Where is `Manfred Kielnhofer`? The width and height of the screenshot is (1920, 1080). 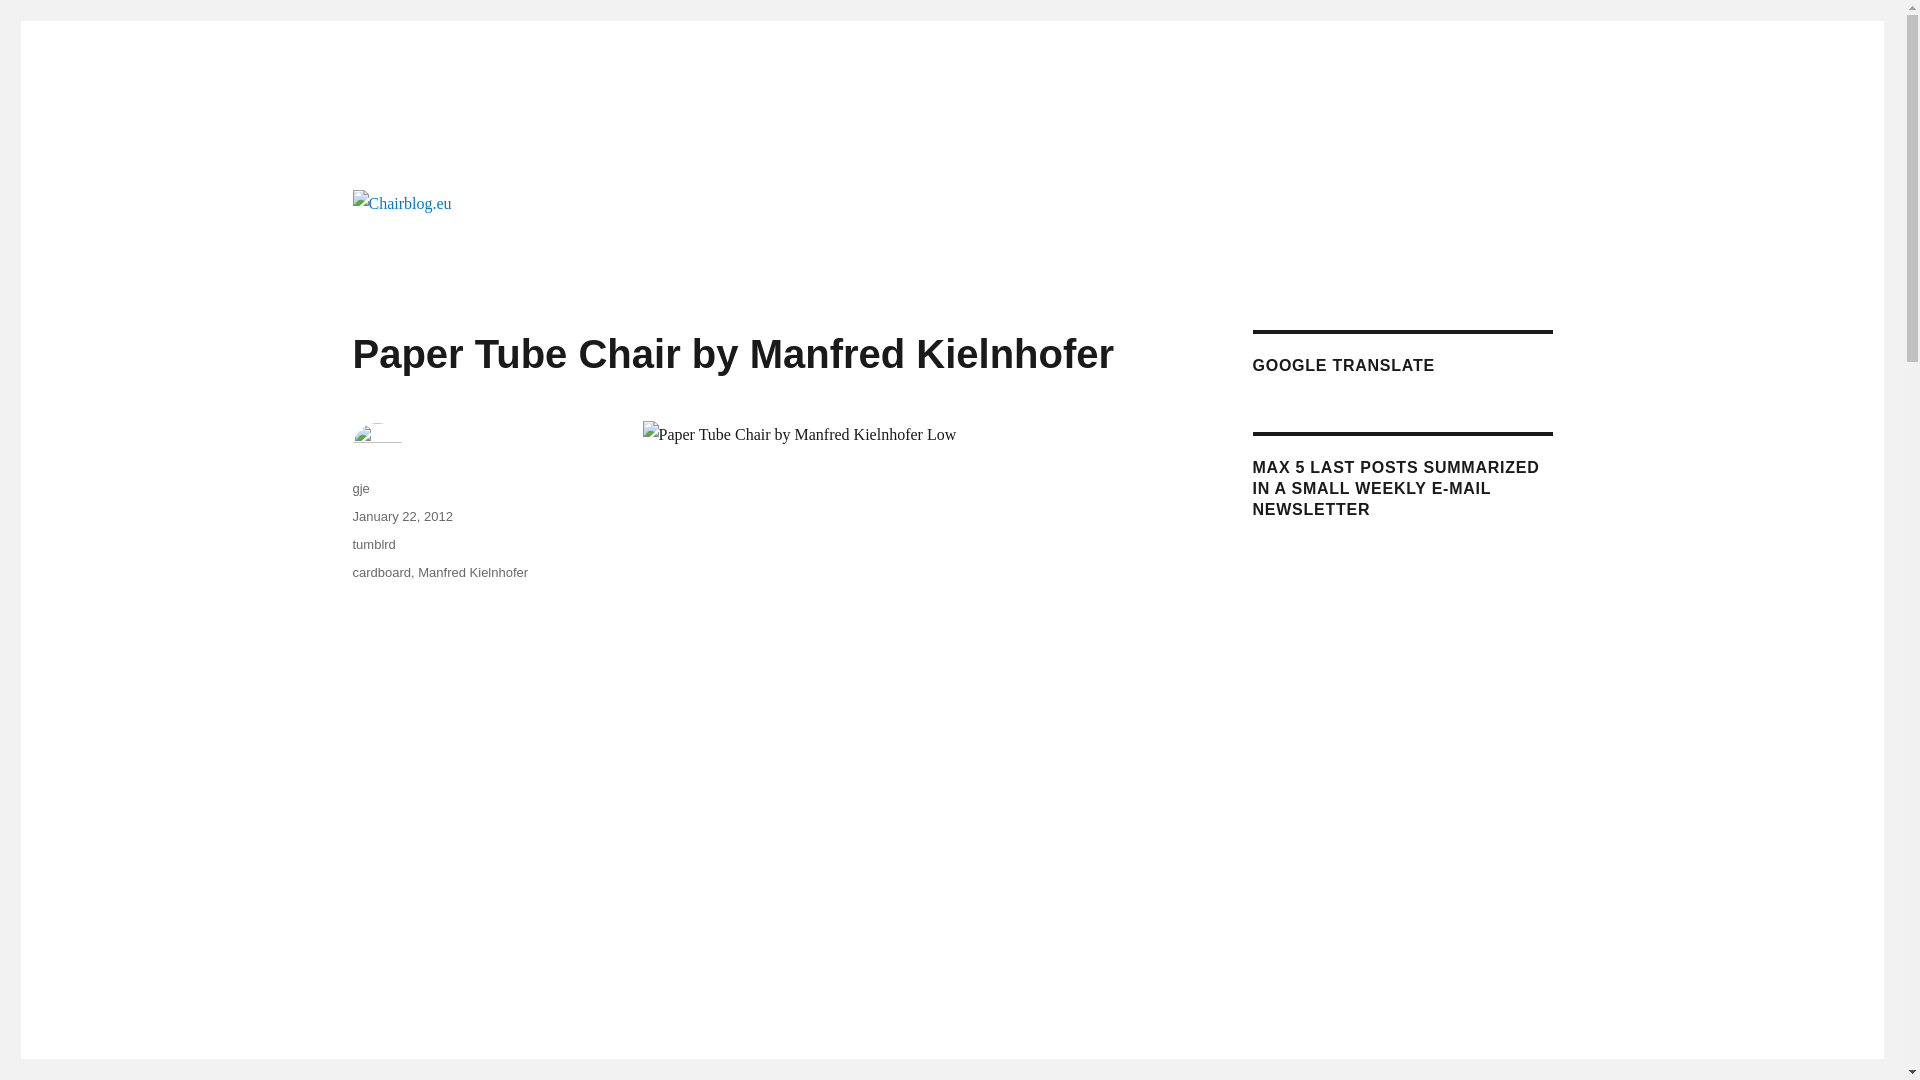
Manfred Kielnhofer is located at coordinates (473, 572).